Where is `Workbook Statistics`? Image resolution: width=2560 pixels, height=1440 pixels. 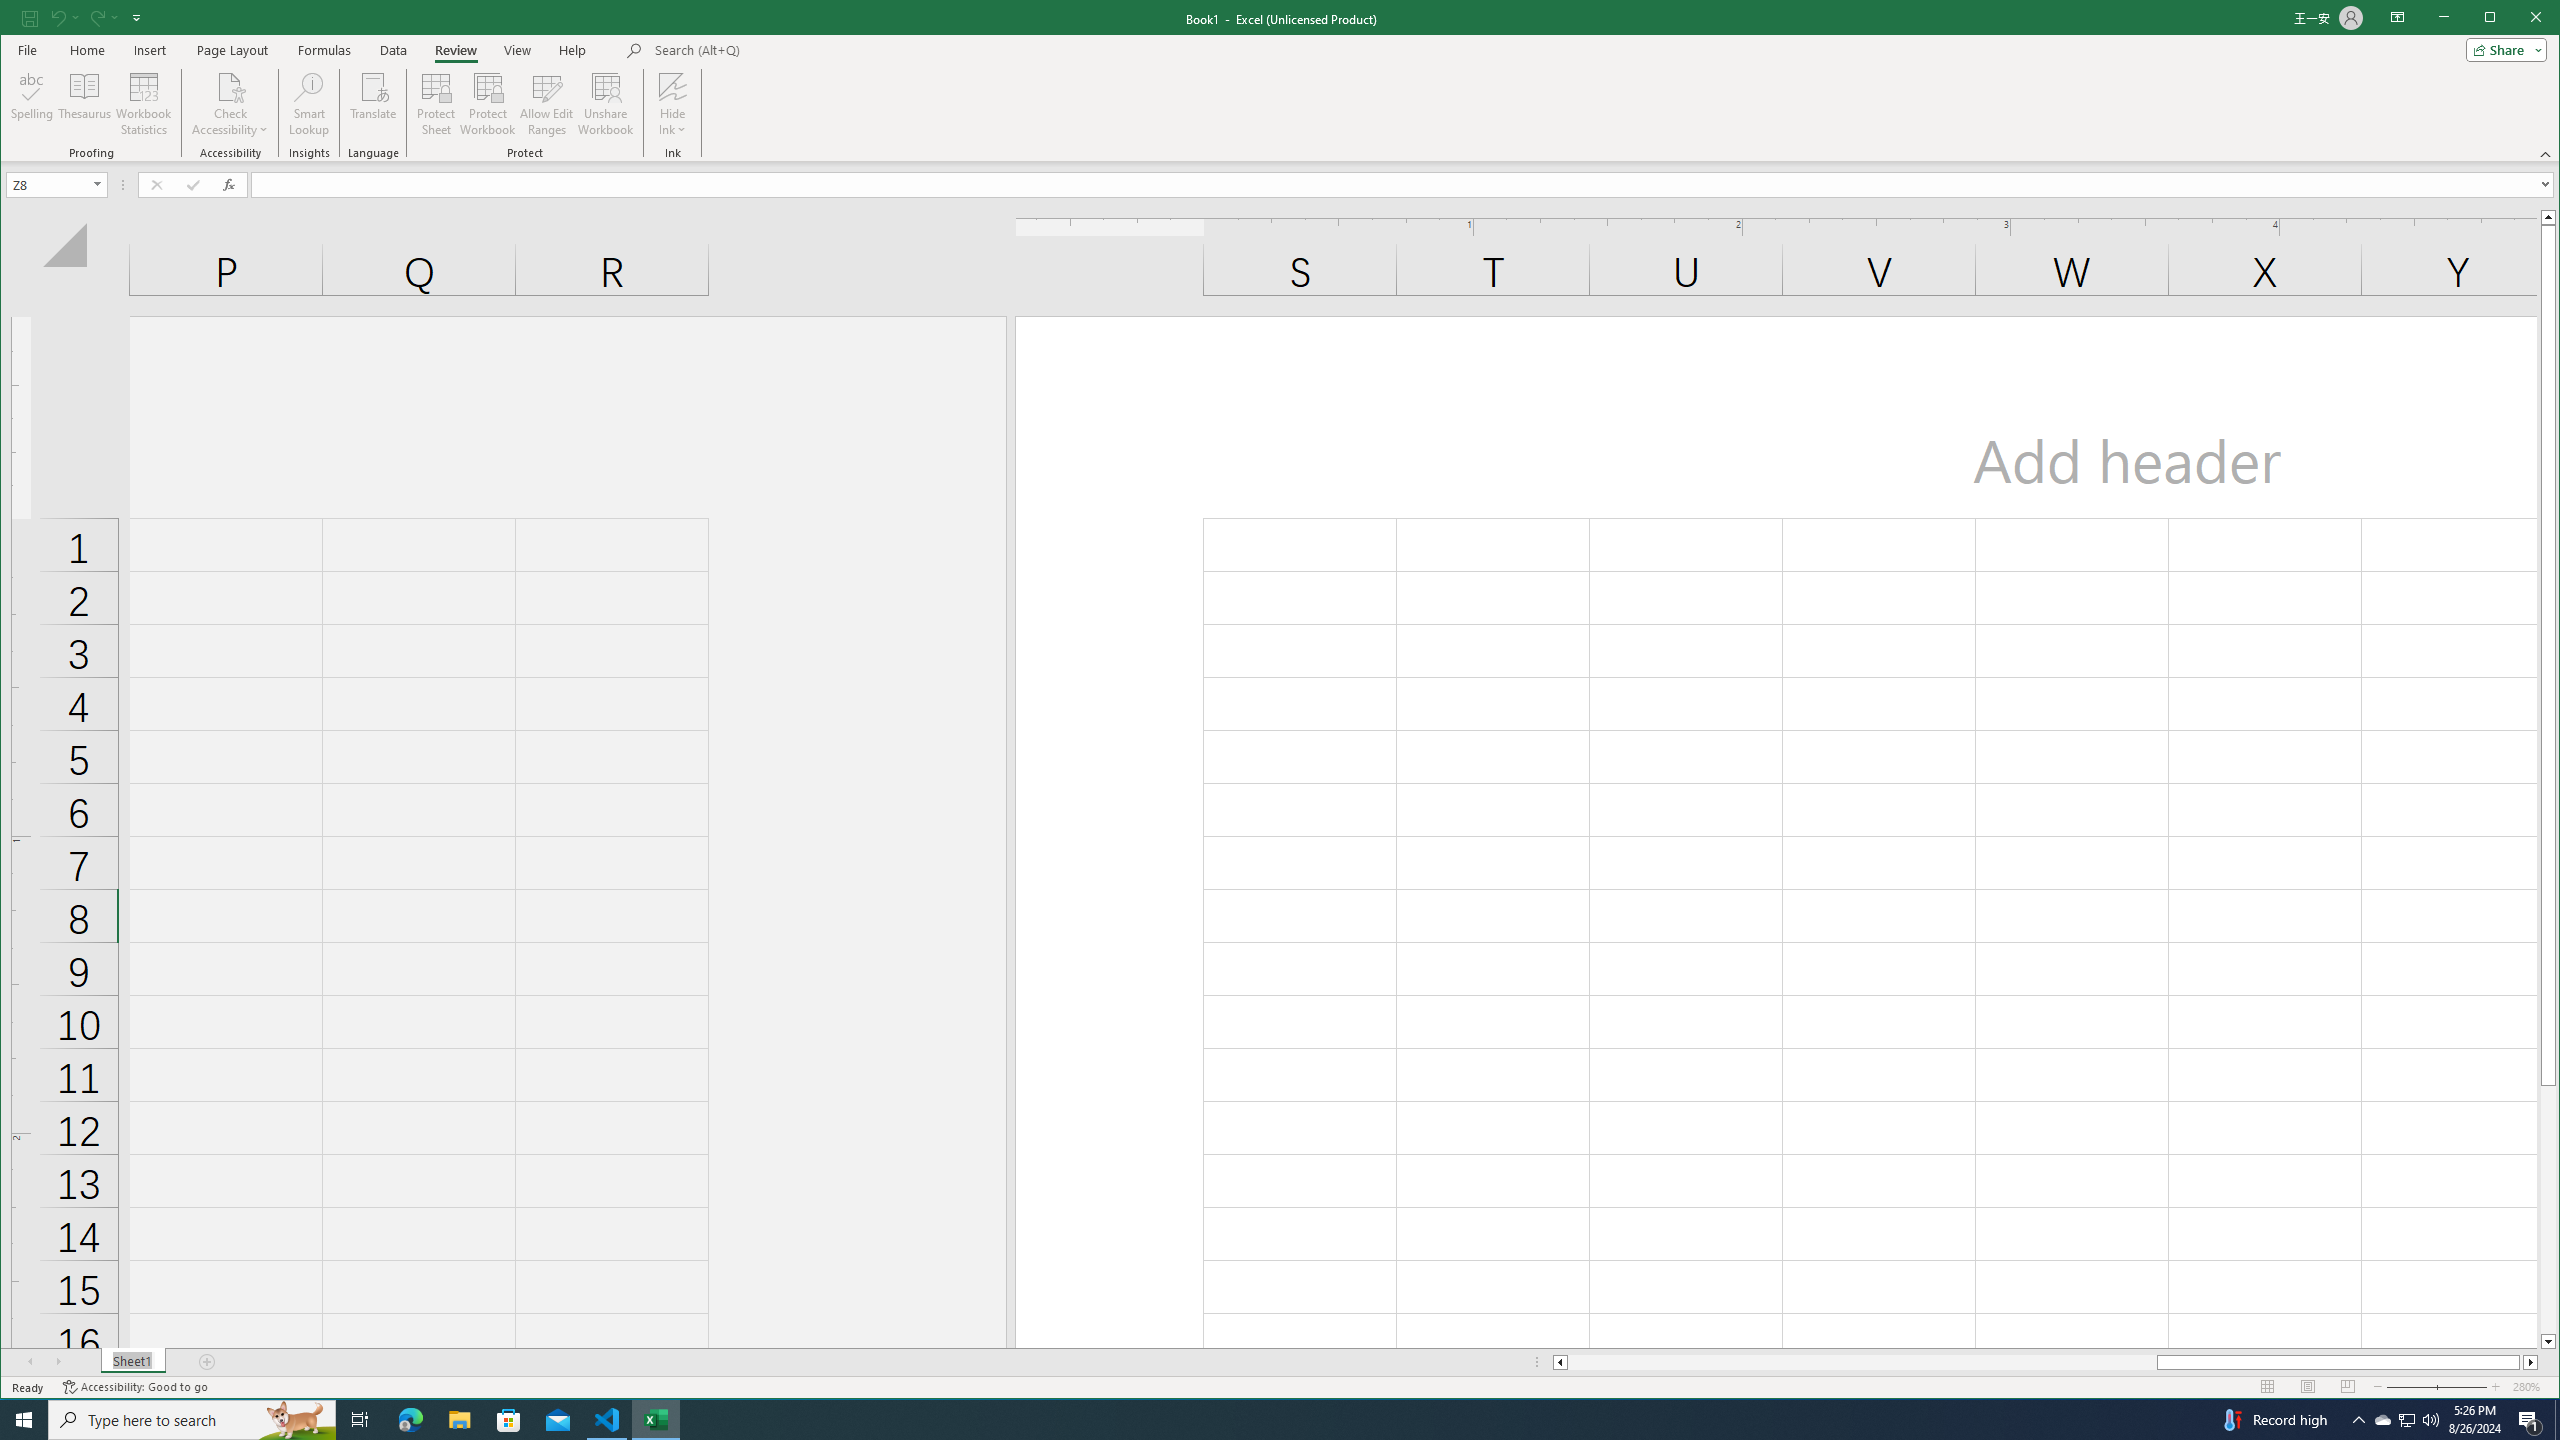 Workbook Statistics is located at coordinates (144, 104).